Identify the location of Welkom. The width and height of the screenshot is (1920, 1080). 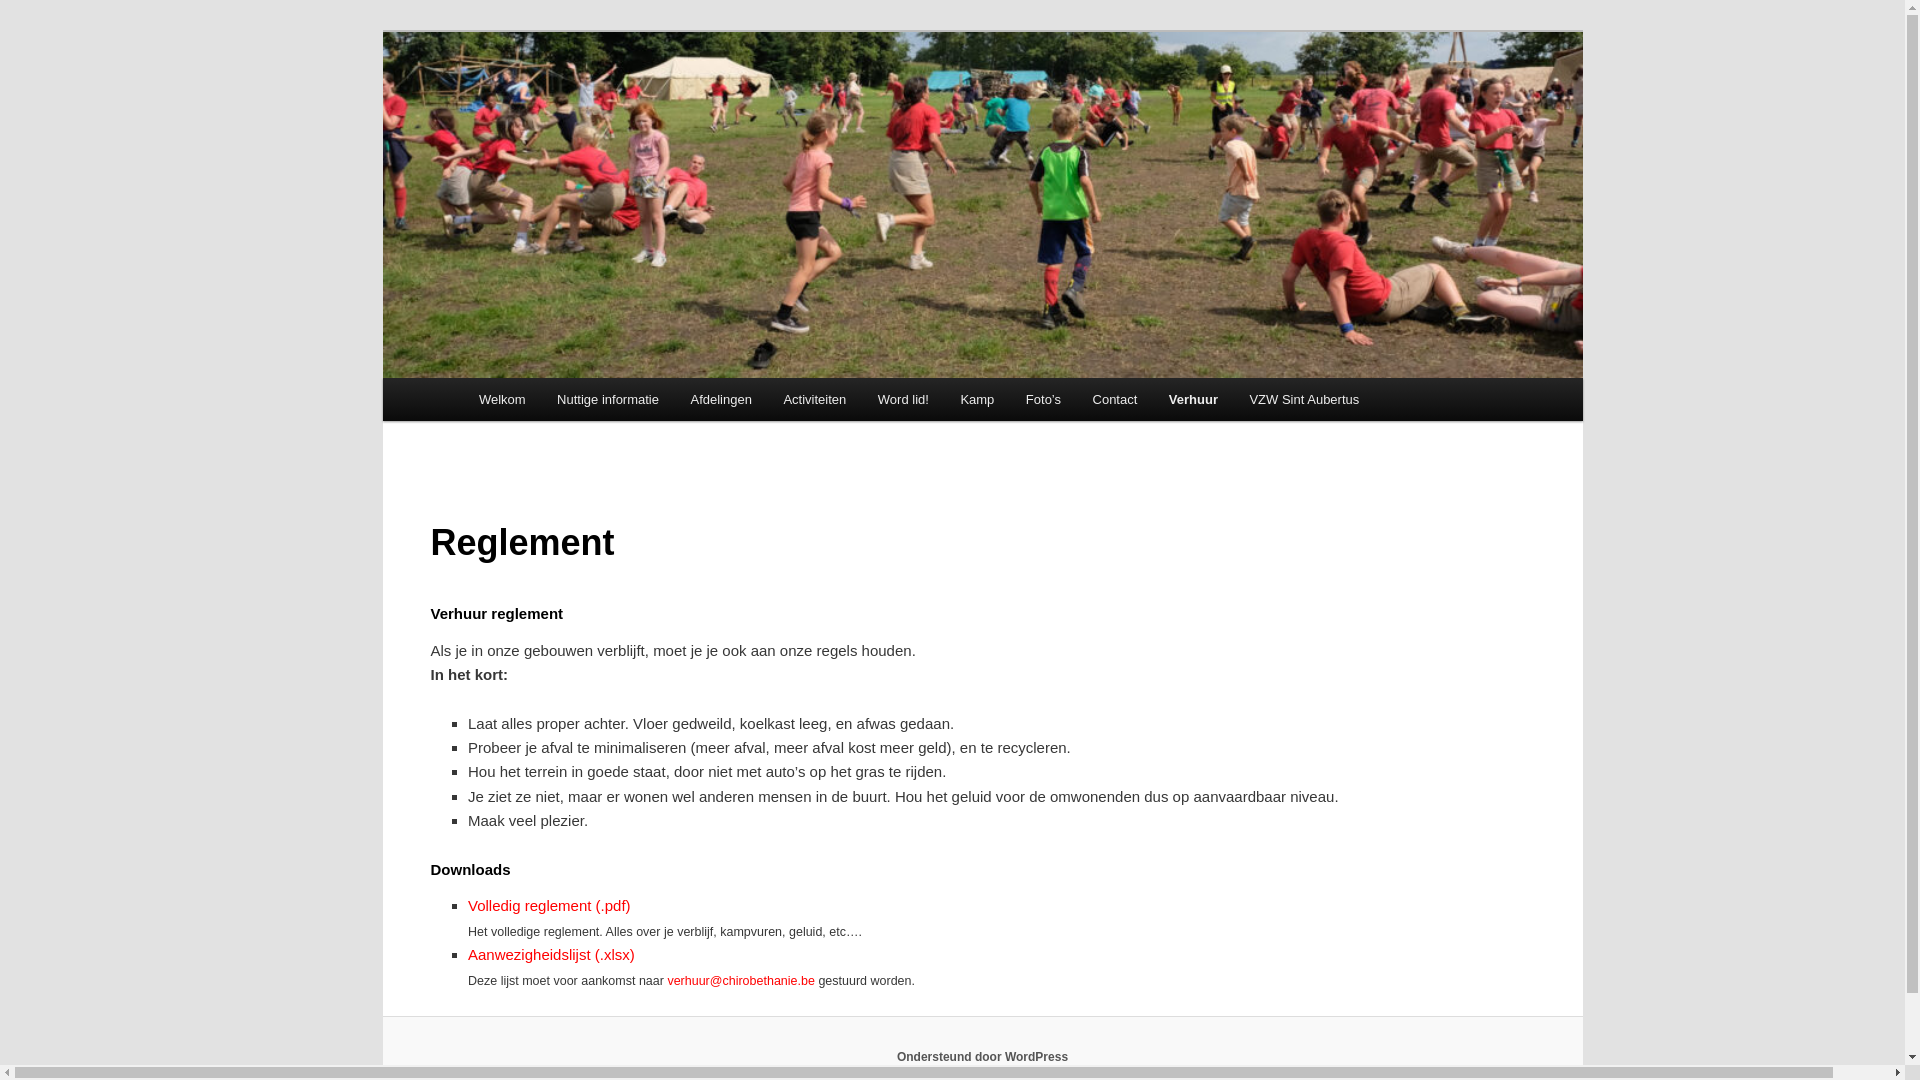
(502, 400).